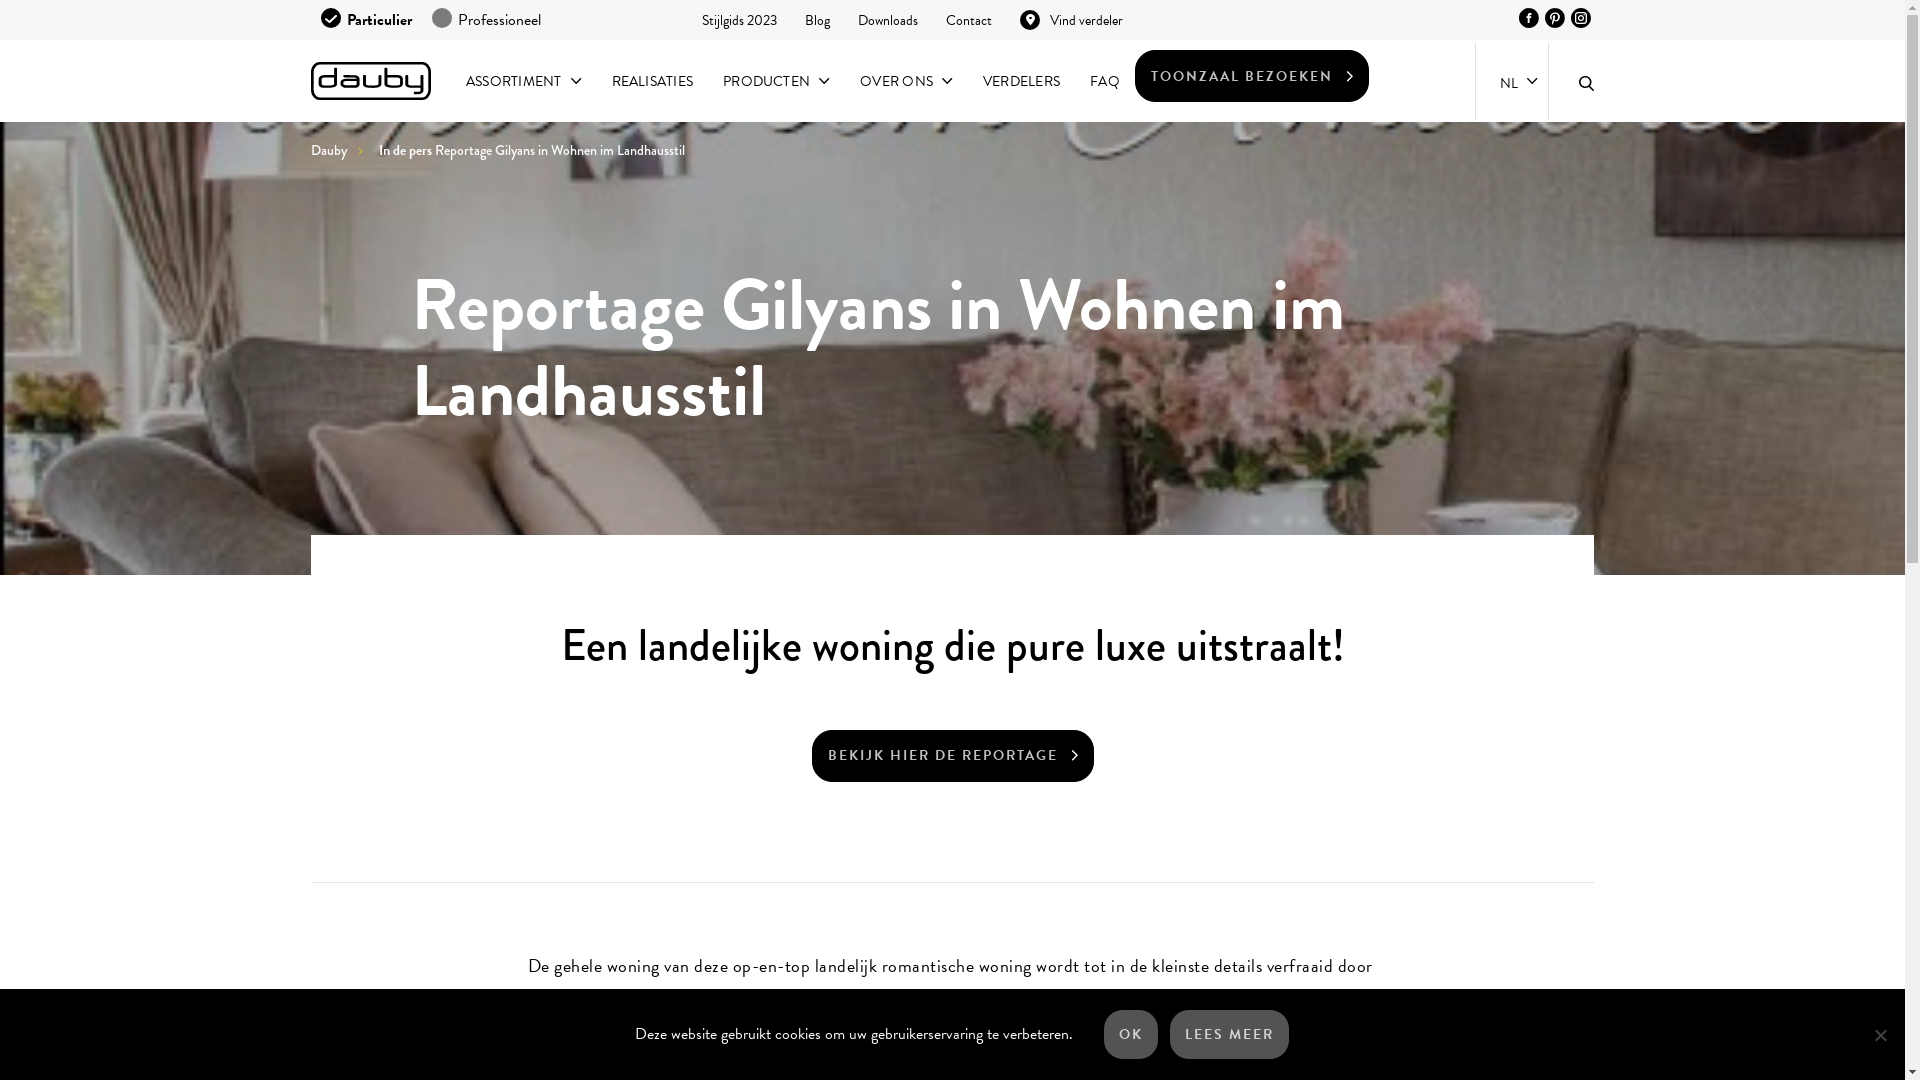 The width and height of the screenshot is (1920, 1080). I want to click on Stijlgids 2023, so click(740, 20).